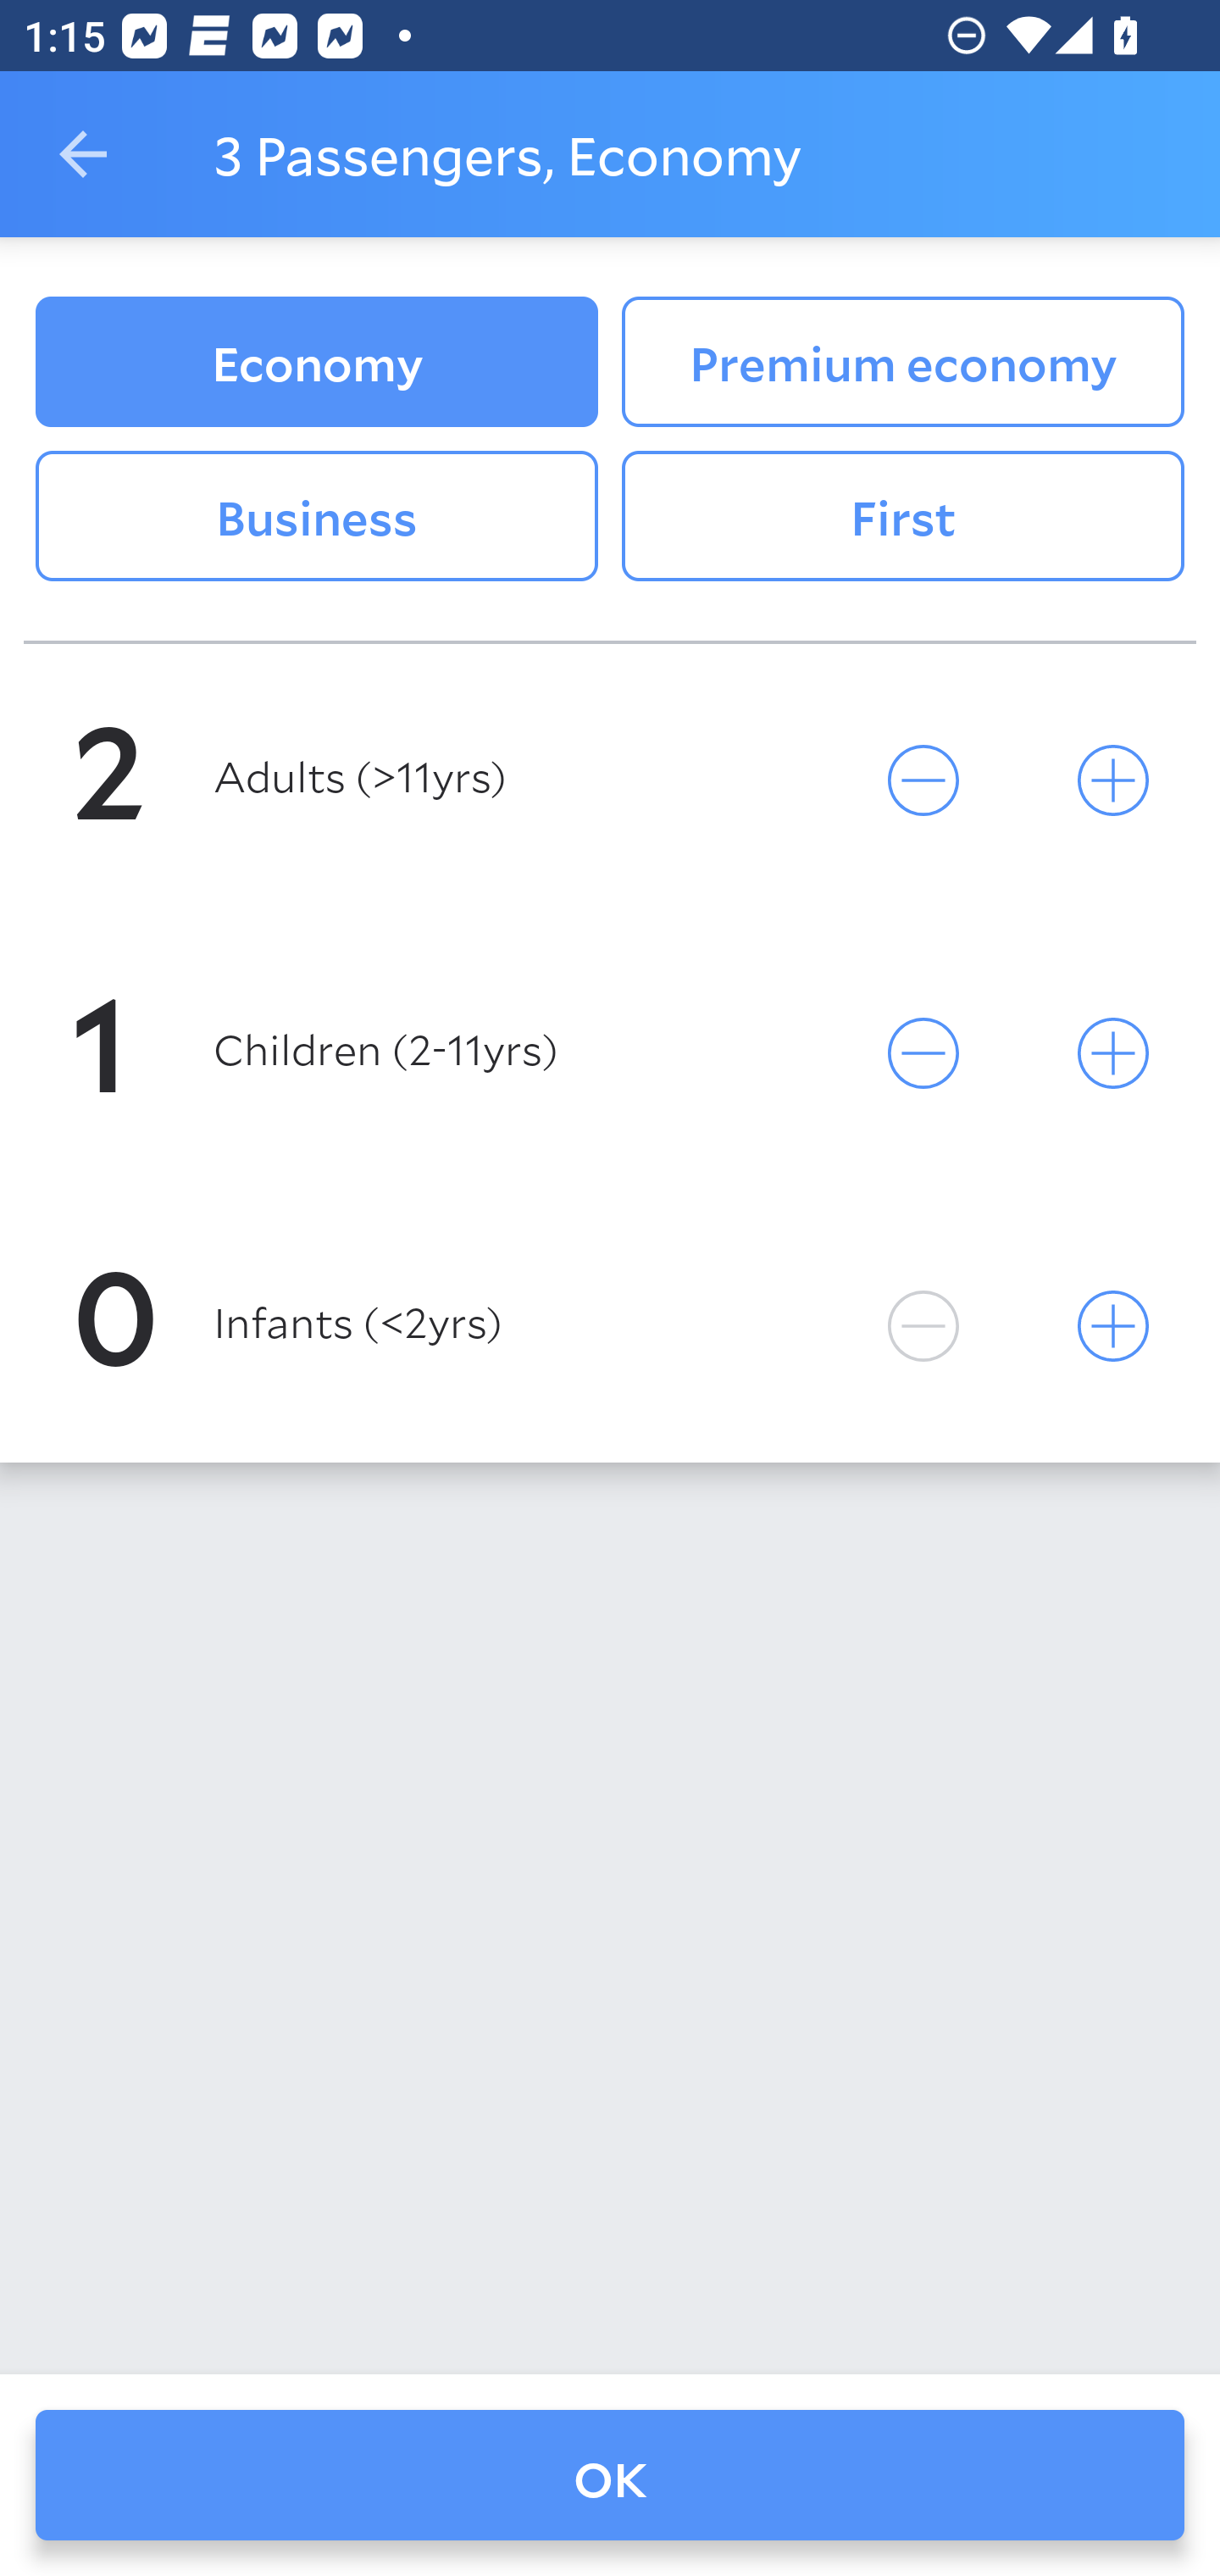 The image size is (1220, 2576). I want to click on Navigate up, so click(83, 154).